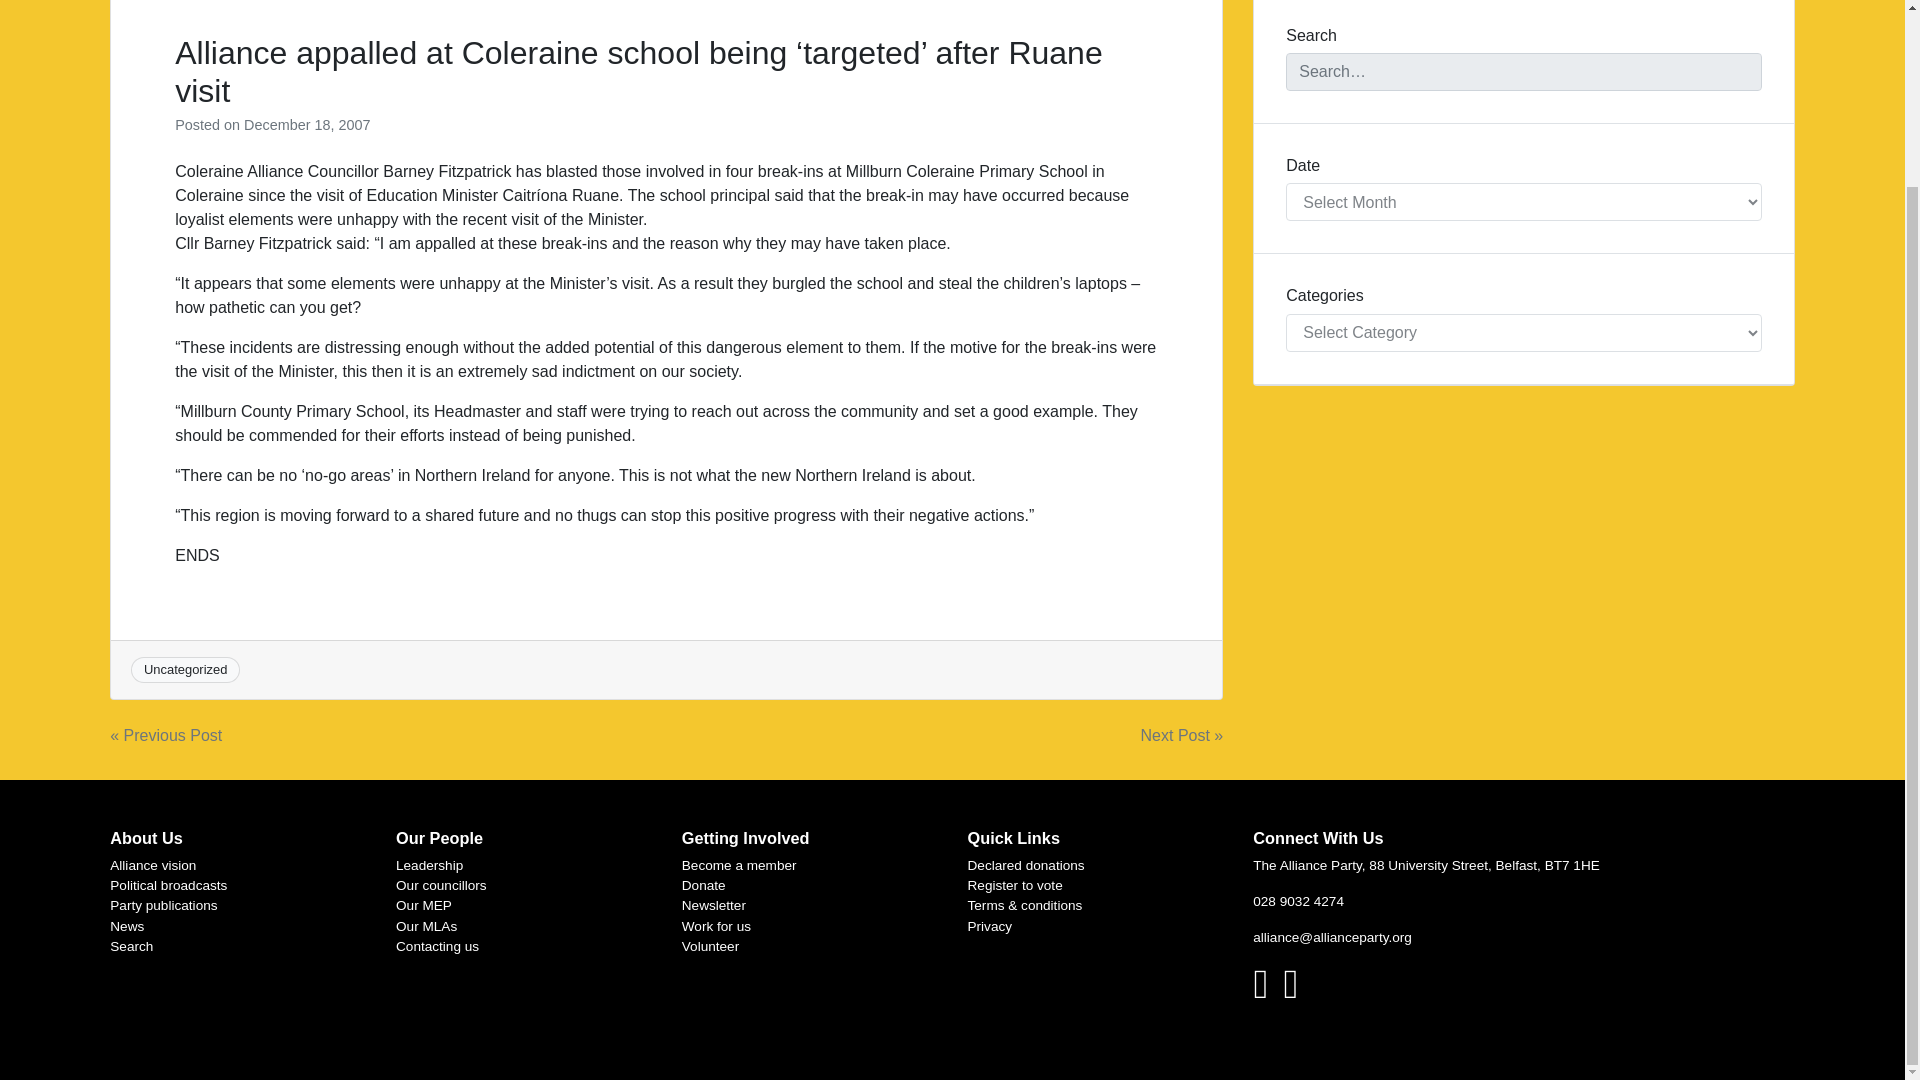 The image size is (1920, 1080). I want to click on Alliance vision, so click(152, 864).